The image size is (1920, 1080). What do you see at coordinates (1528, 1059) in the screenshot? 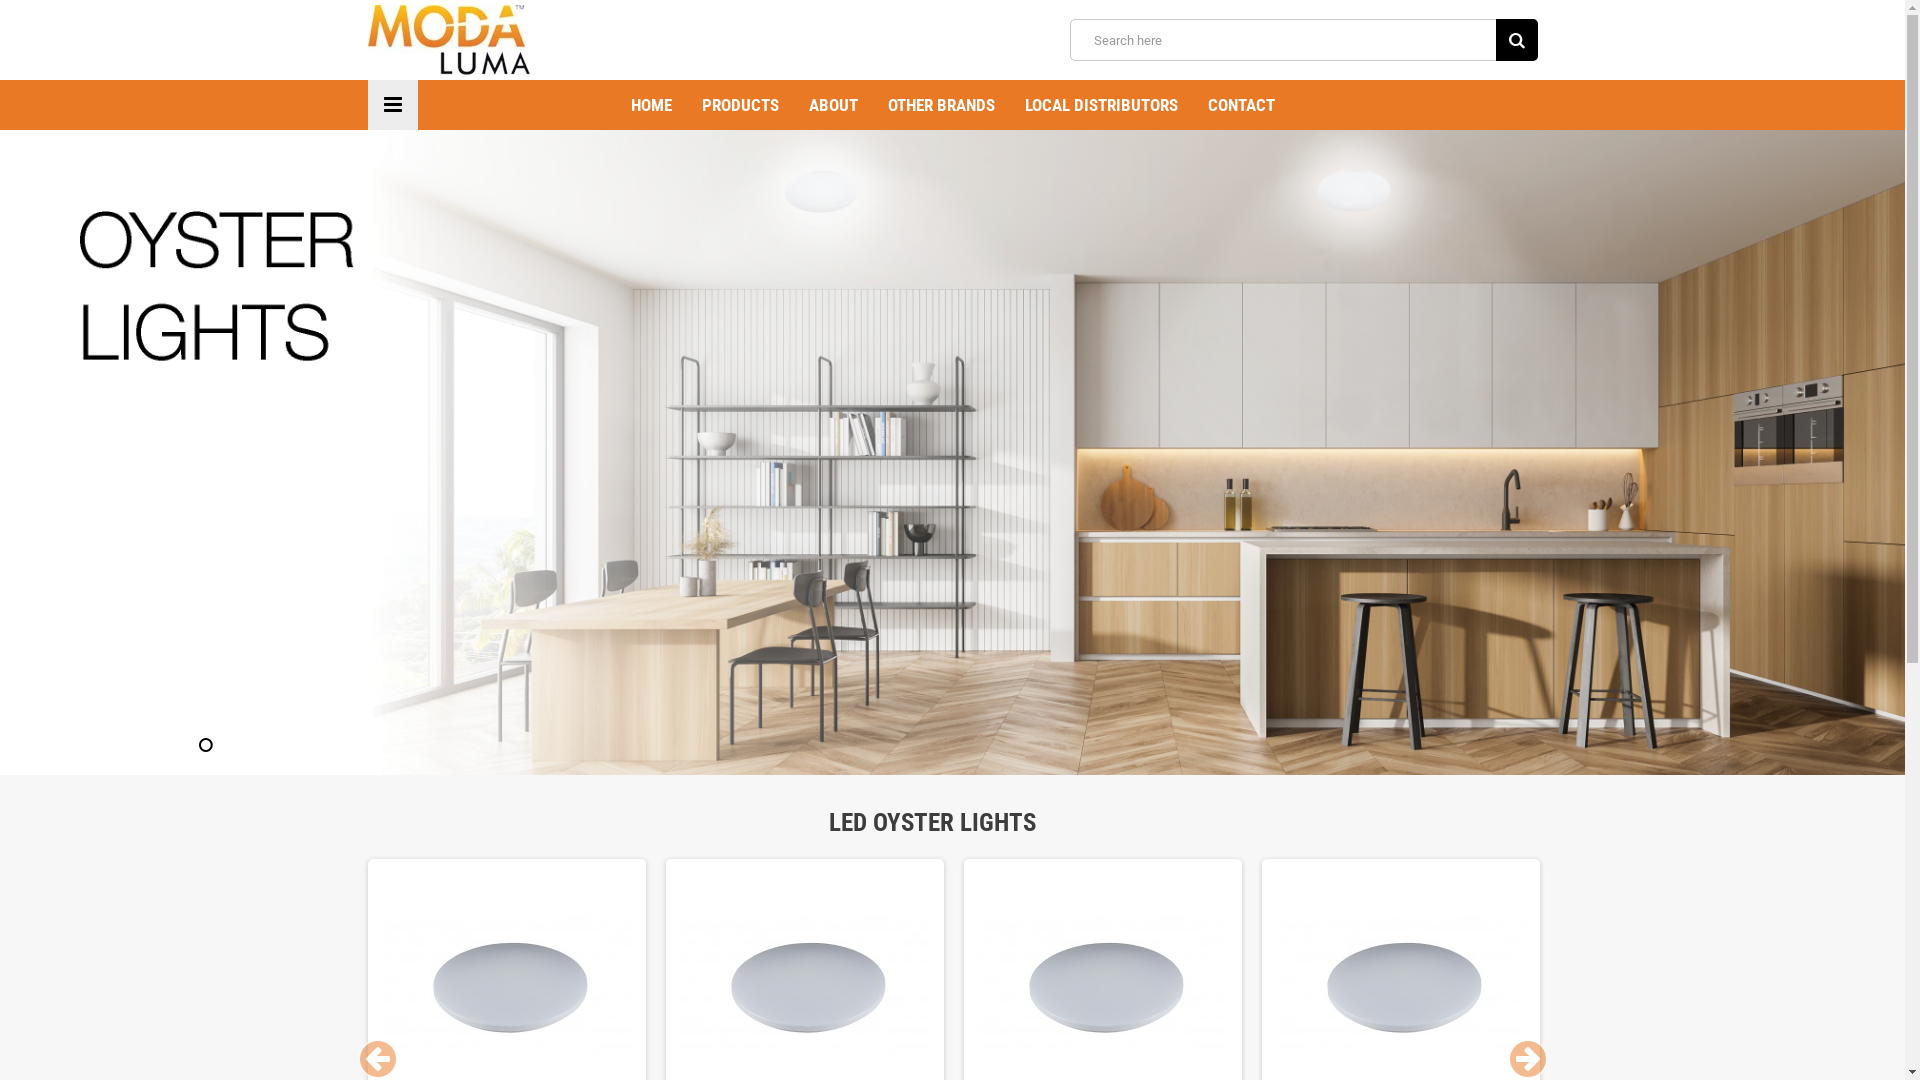
I see `Next` at bounding box center [1528, 1059].